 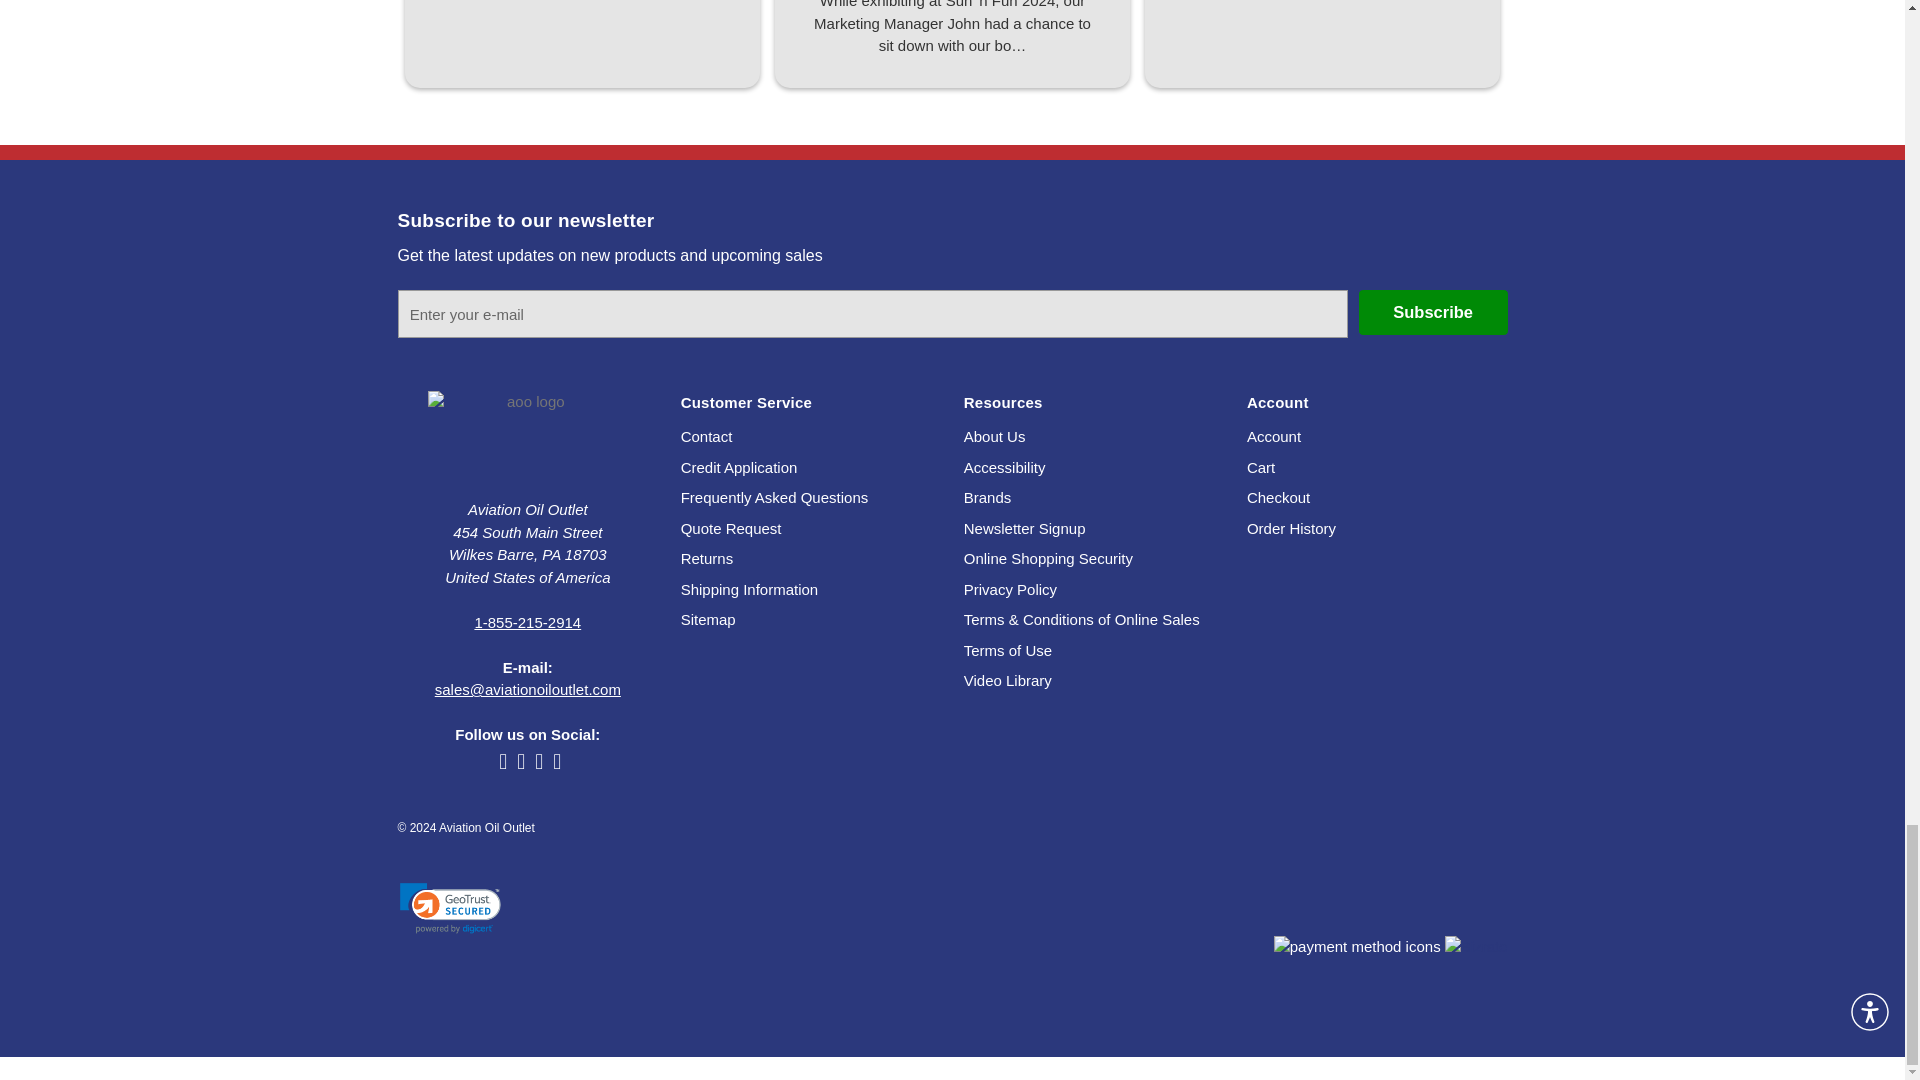 I want to click on shipping information, so click(x=750, y=590).